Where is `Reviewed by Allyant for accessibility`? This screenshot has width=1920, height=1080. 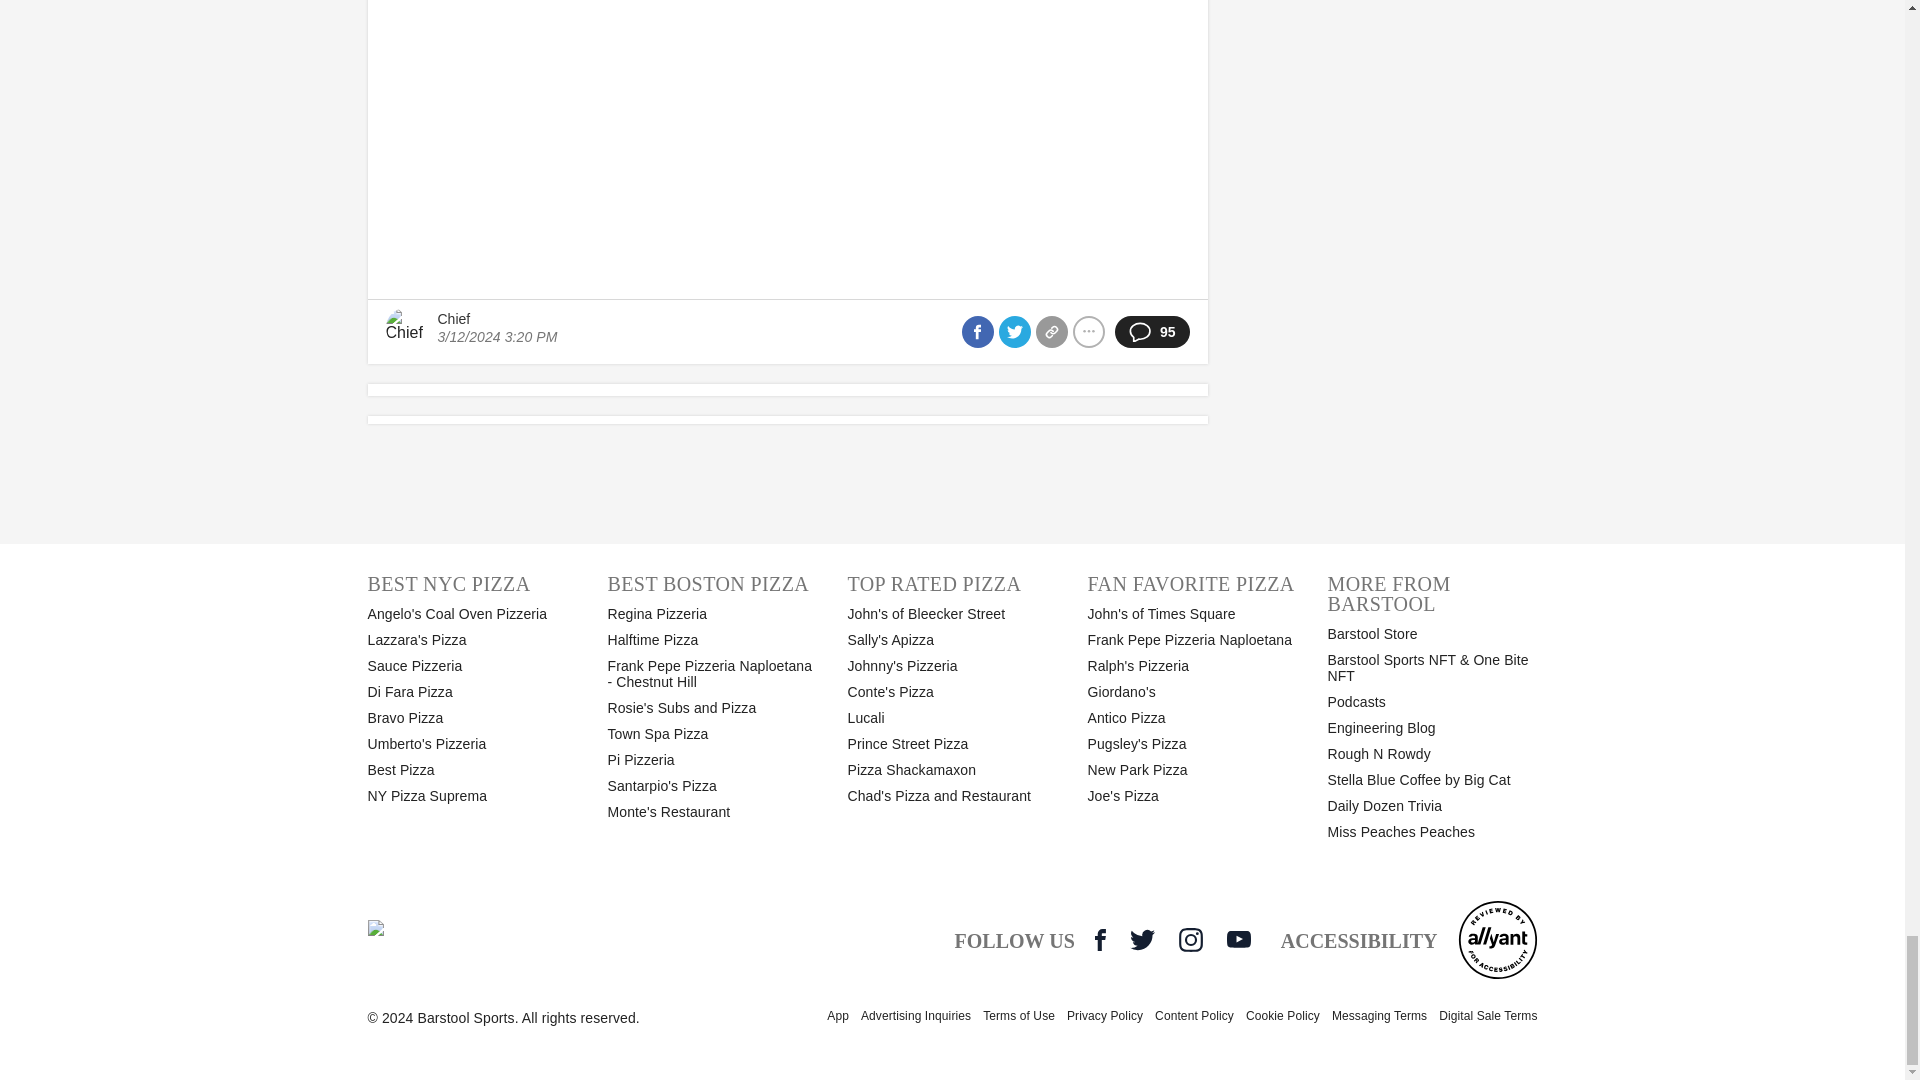
Reviewed by Allyant for accessibility is located at coordinates (1497, 939).